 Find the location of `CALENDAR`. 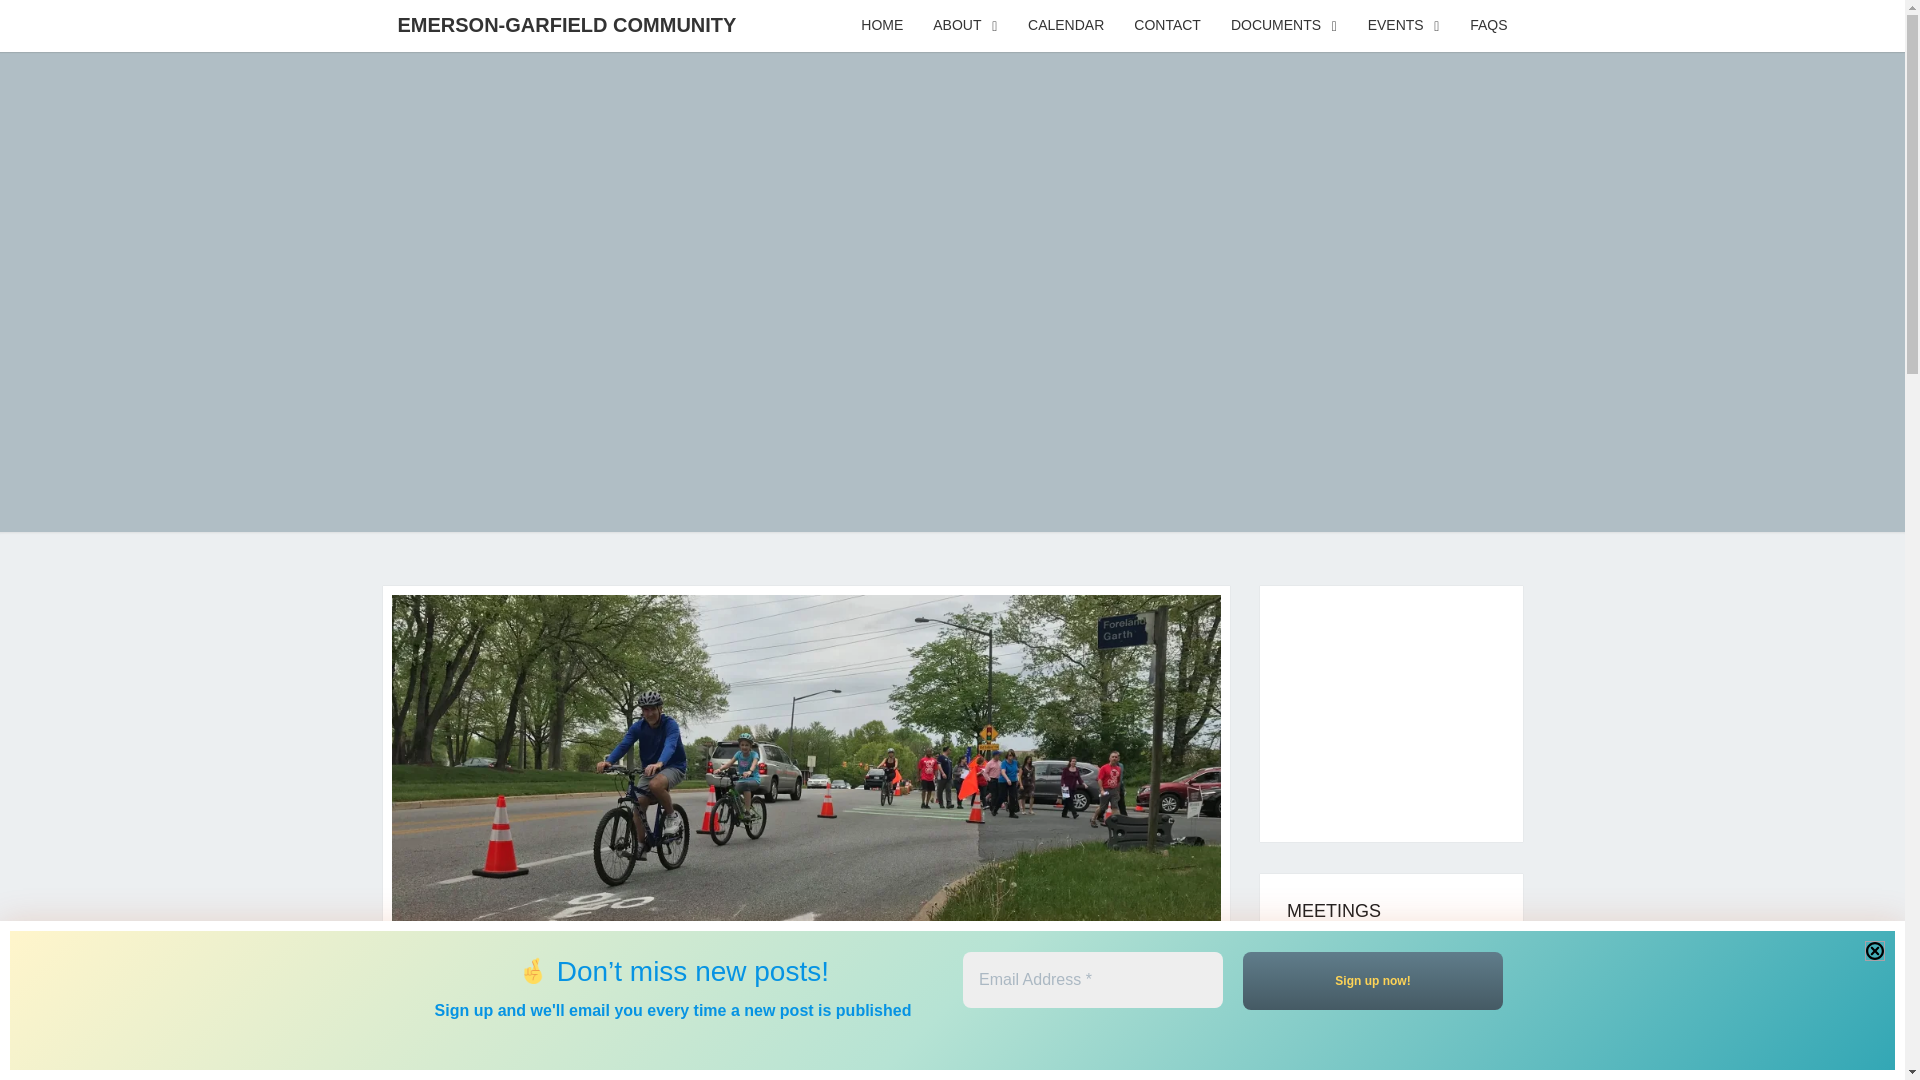

CALENDAR is located at coordinates (1066, 26).